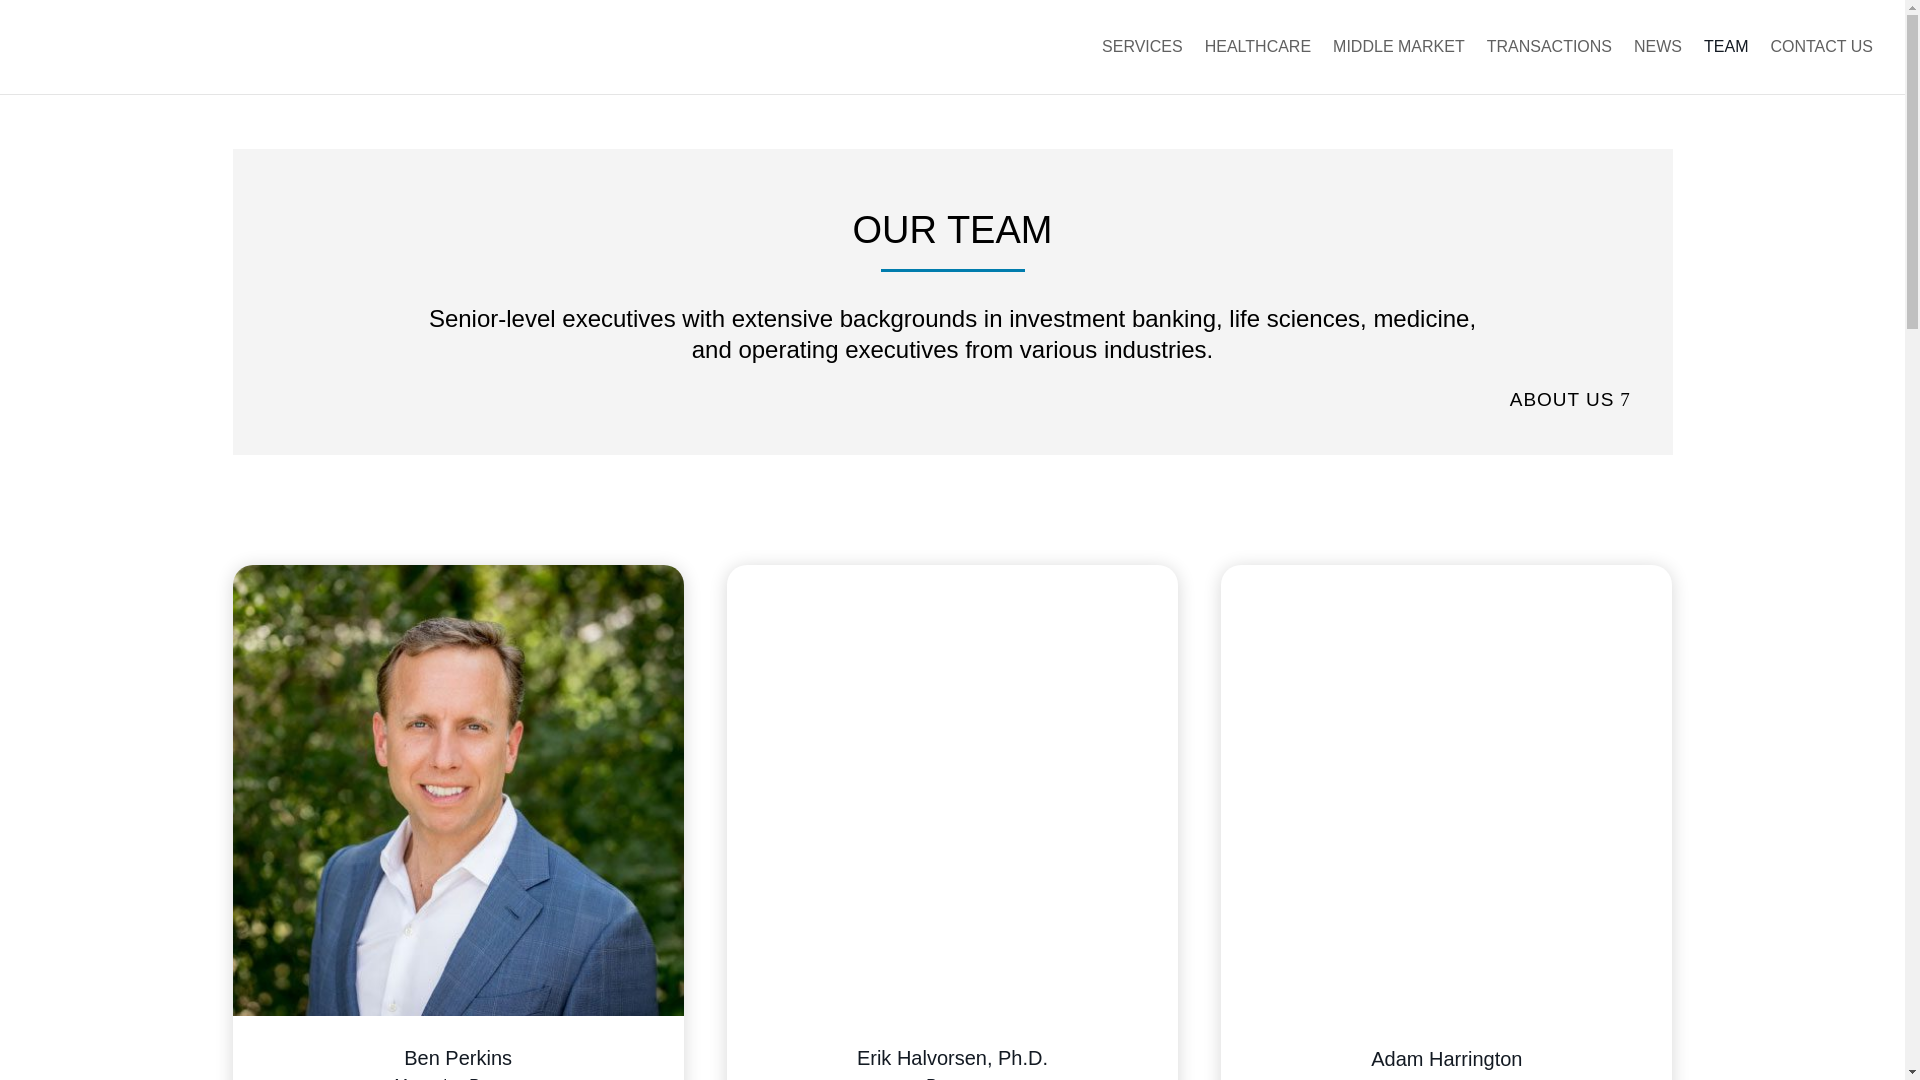  What do you see at coordinates (458, 790) in the screenshot?
I see `ben` at bounding box center [458, 790].